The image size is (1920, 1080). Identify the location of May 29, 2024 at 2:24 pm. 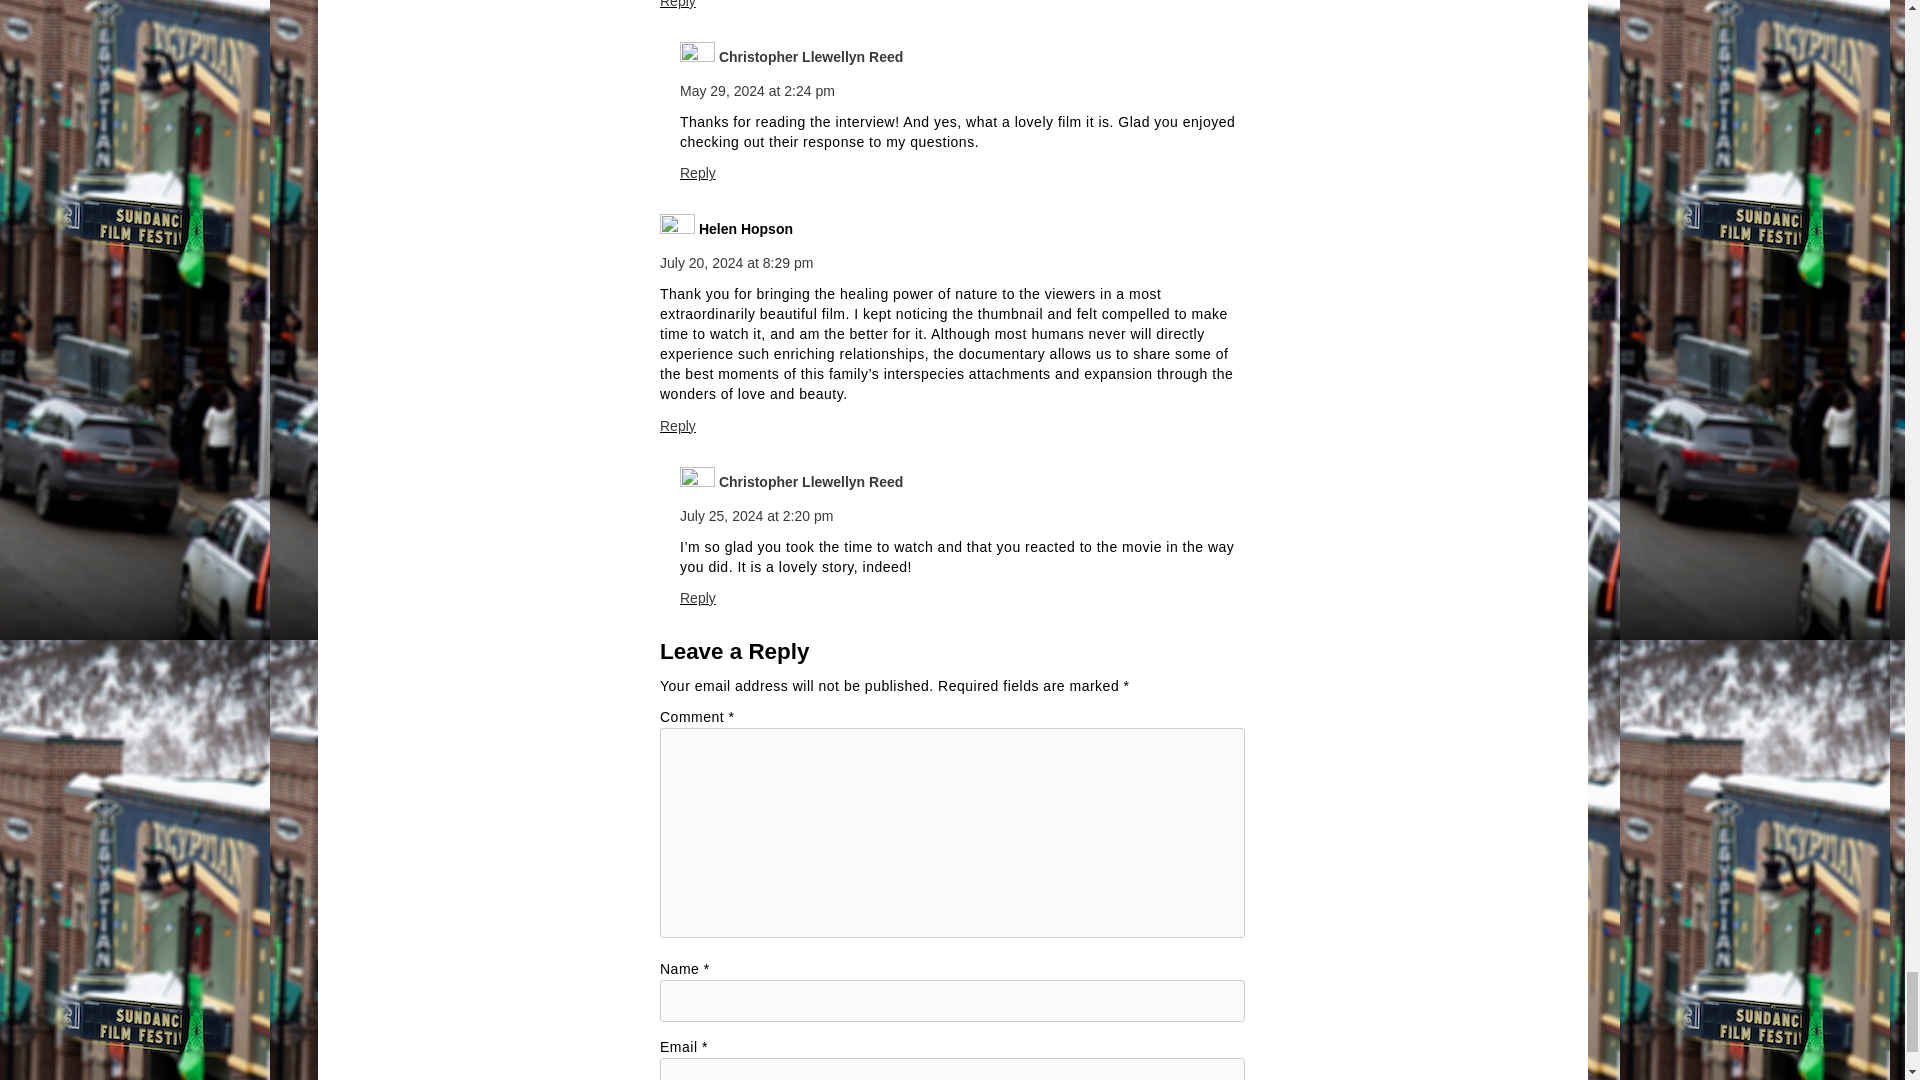
(757, 91).